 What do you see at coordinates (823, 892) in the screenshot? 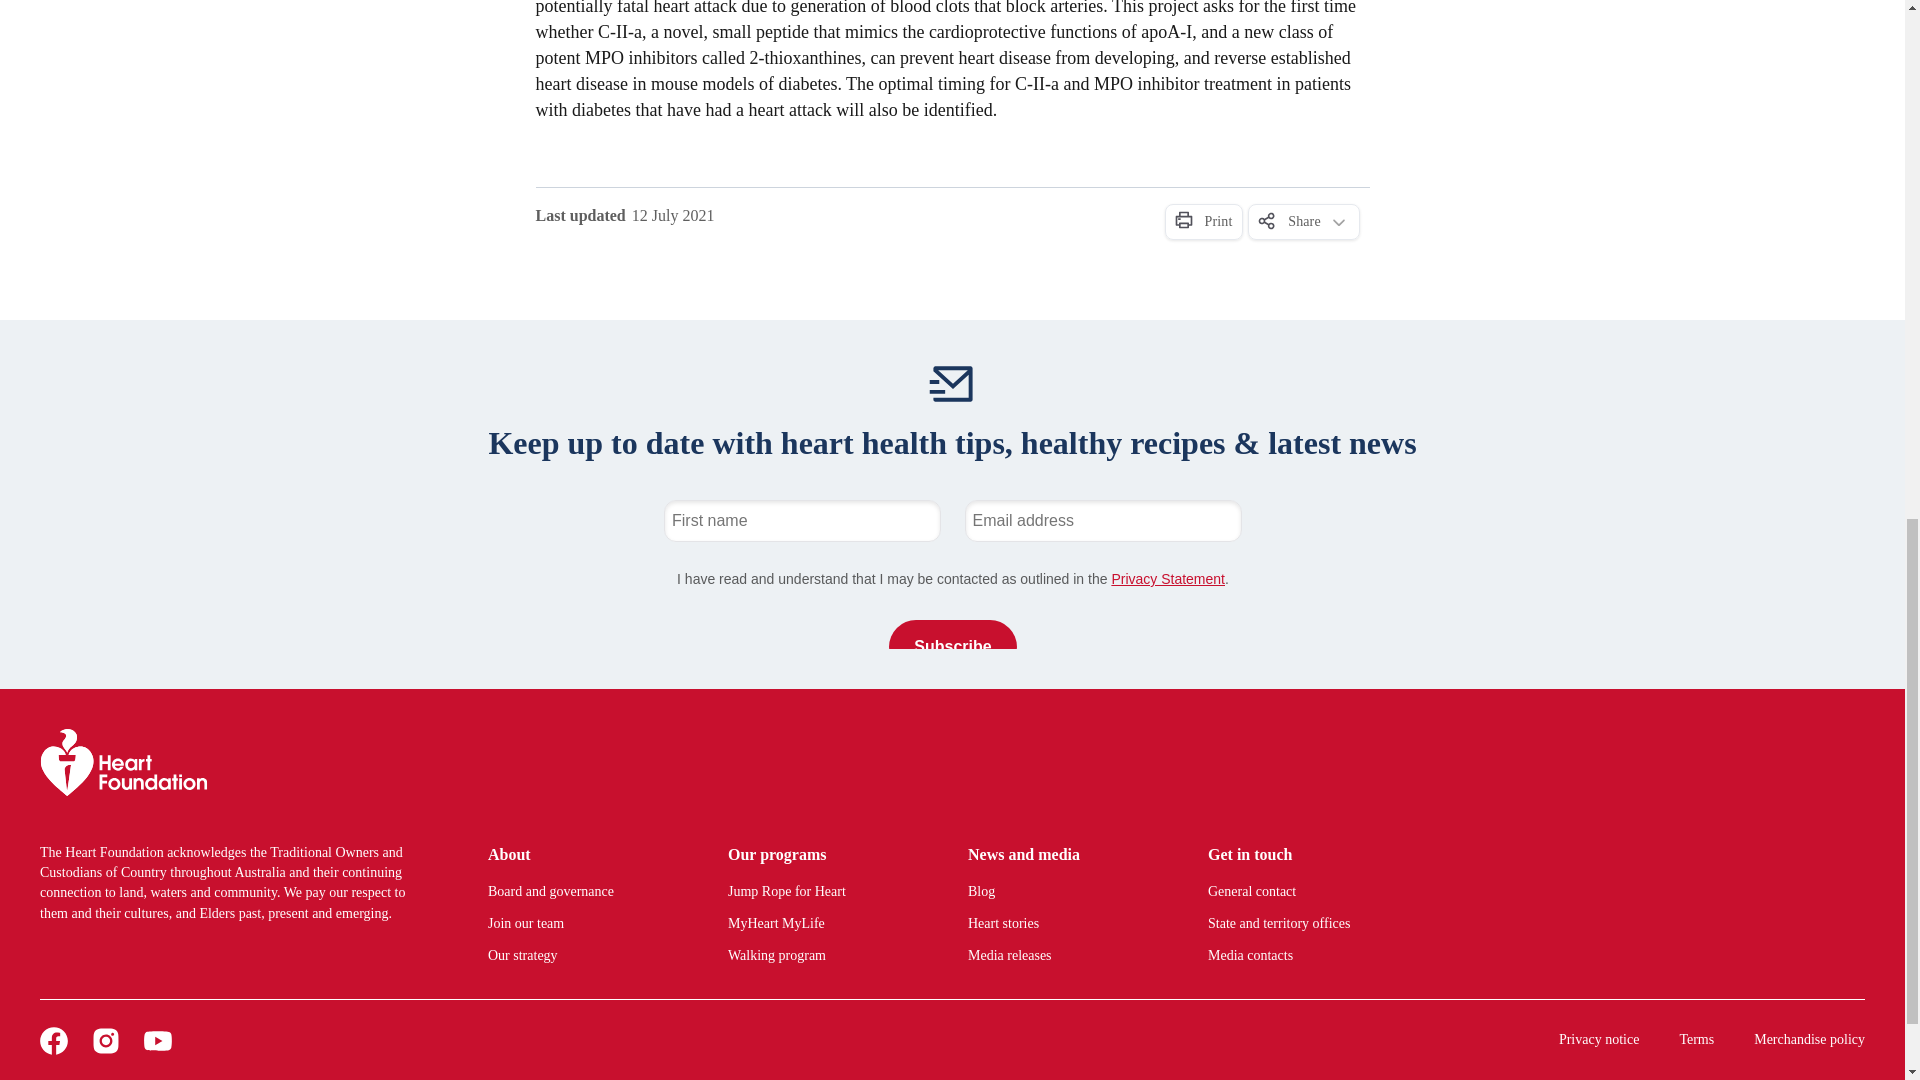
I see `Jump Rope for Heart` at bounding box center [823, 892].